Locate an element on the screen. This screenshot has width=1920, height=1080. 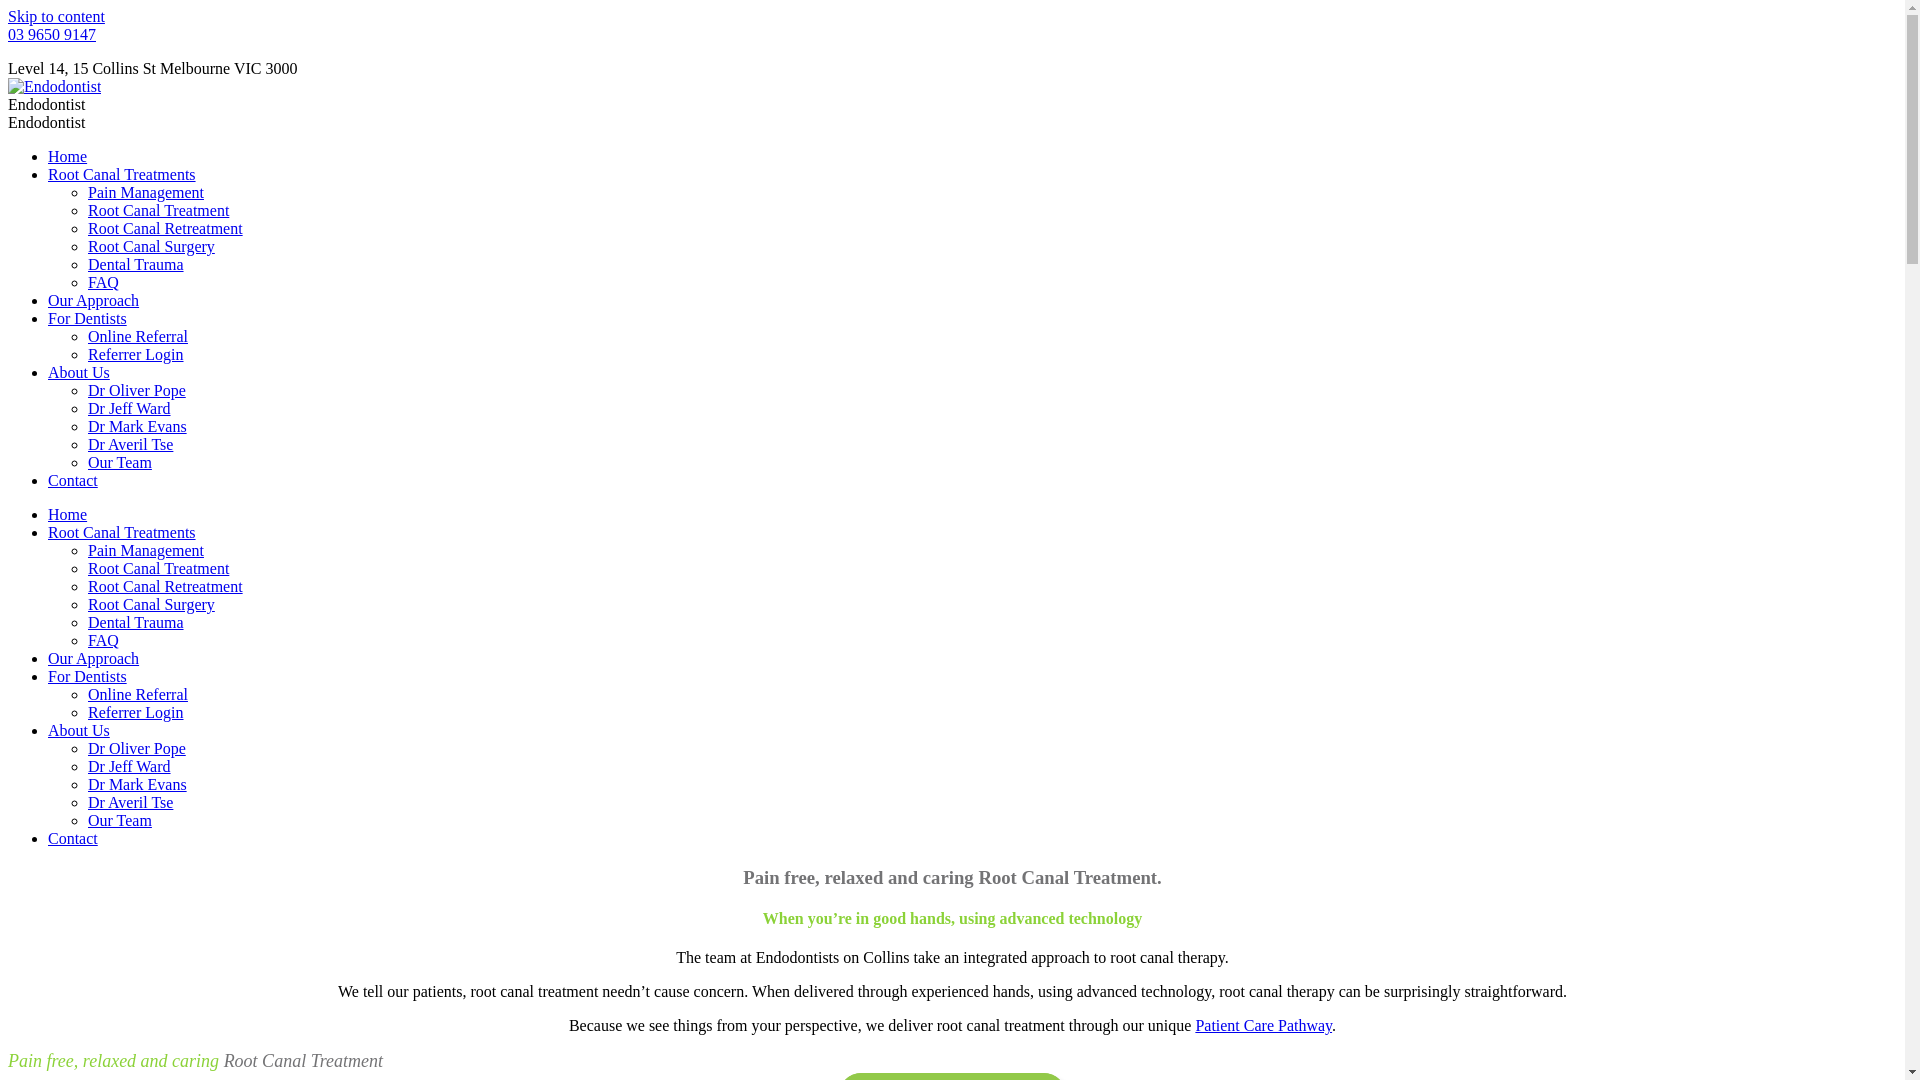
Home is located at coordinates (68, 156).